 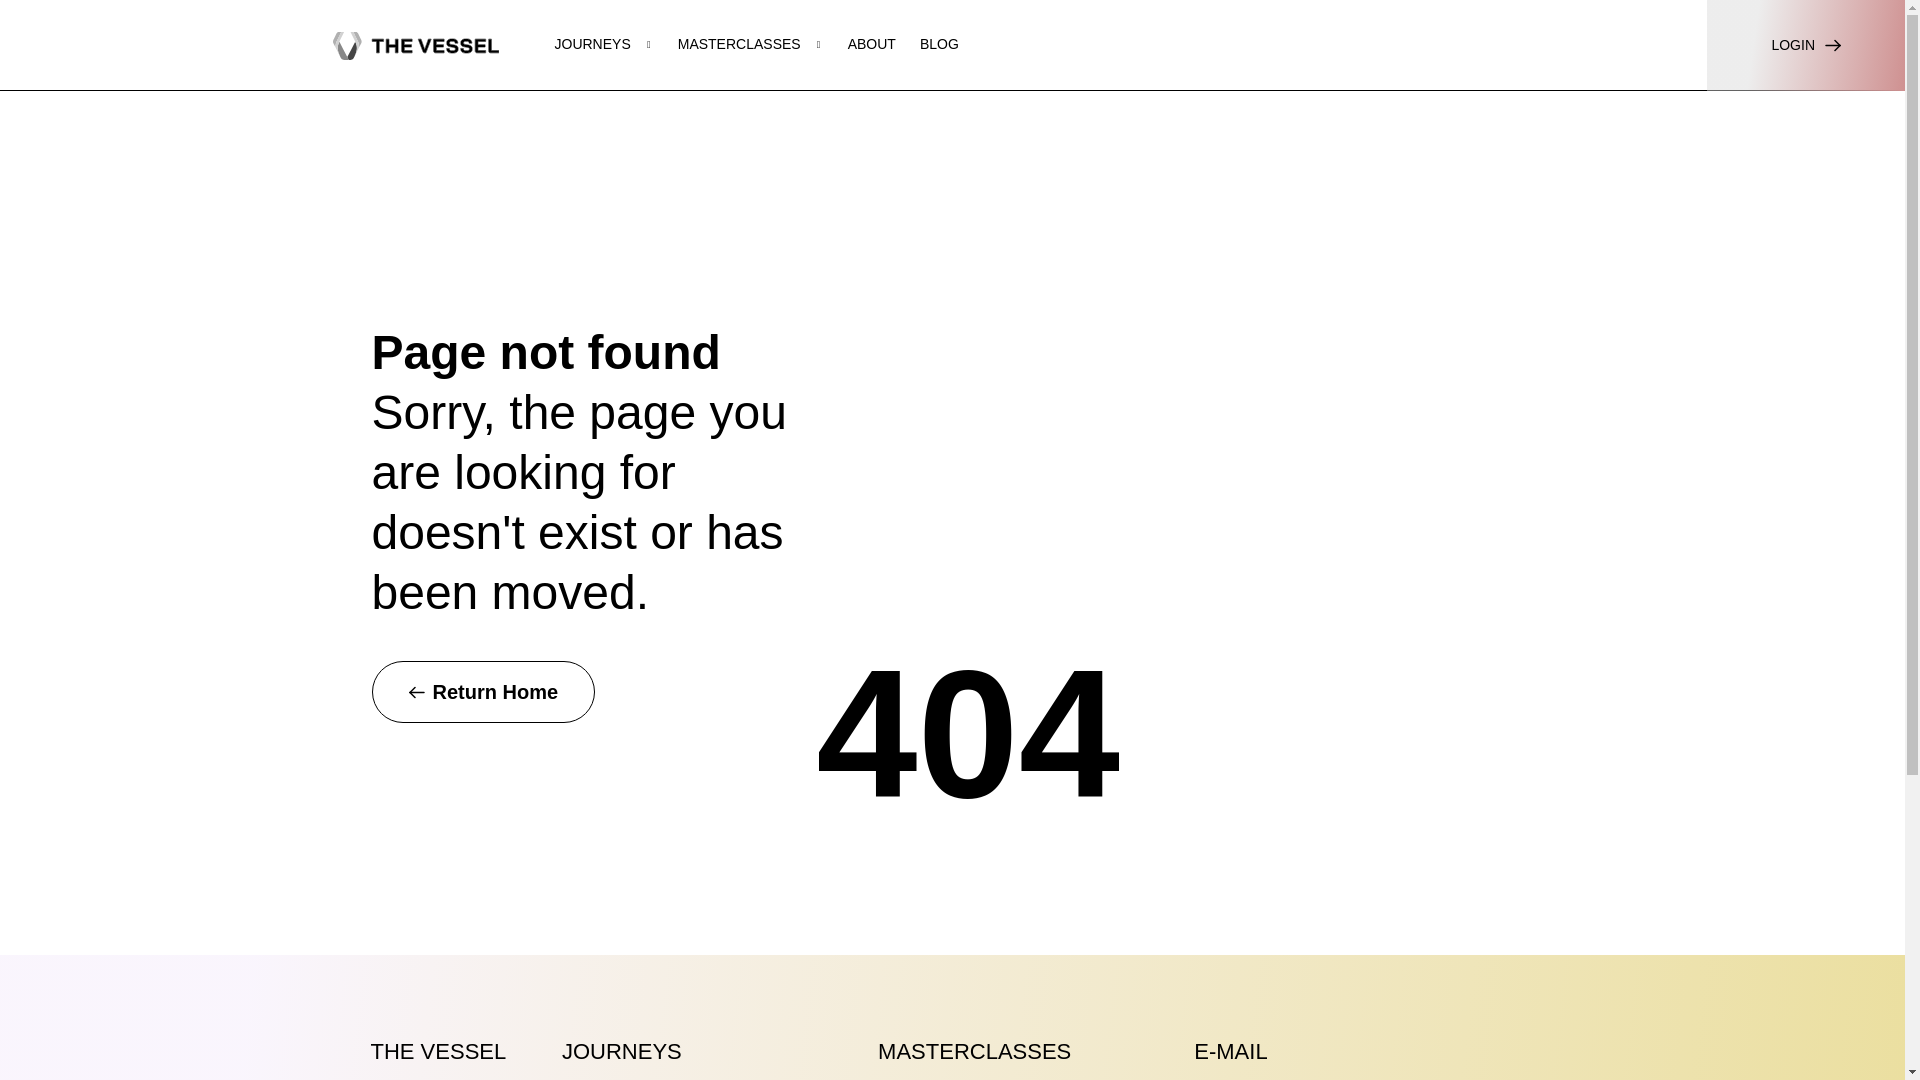 What do you see at coordinates (484, 691) in the screenshot?
I see `Return Home` at bounding box center [484, 691].